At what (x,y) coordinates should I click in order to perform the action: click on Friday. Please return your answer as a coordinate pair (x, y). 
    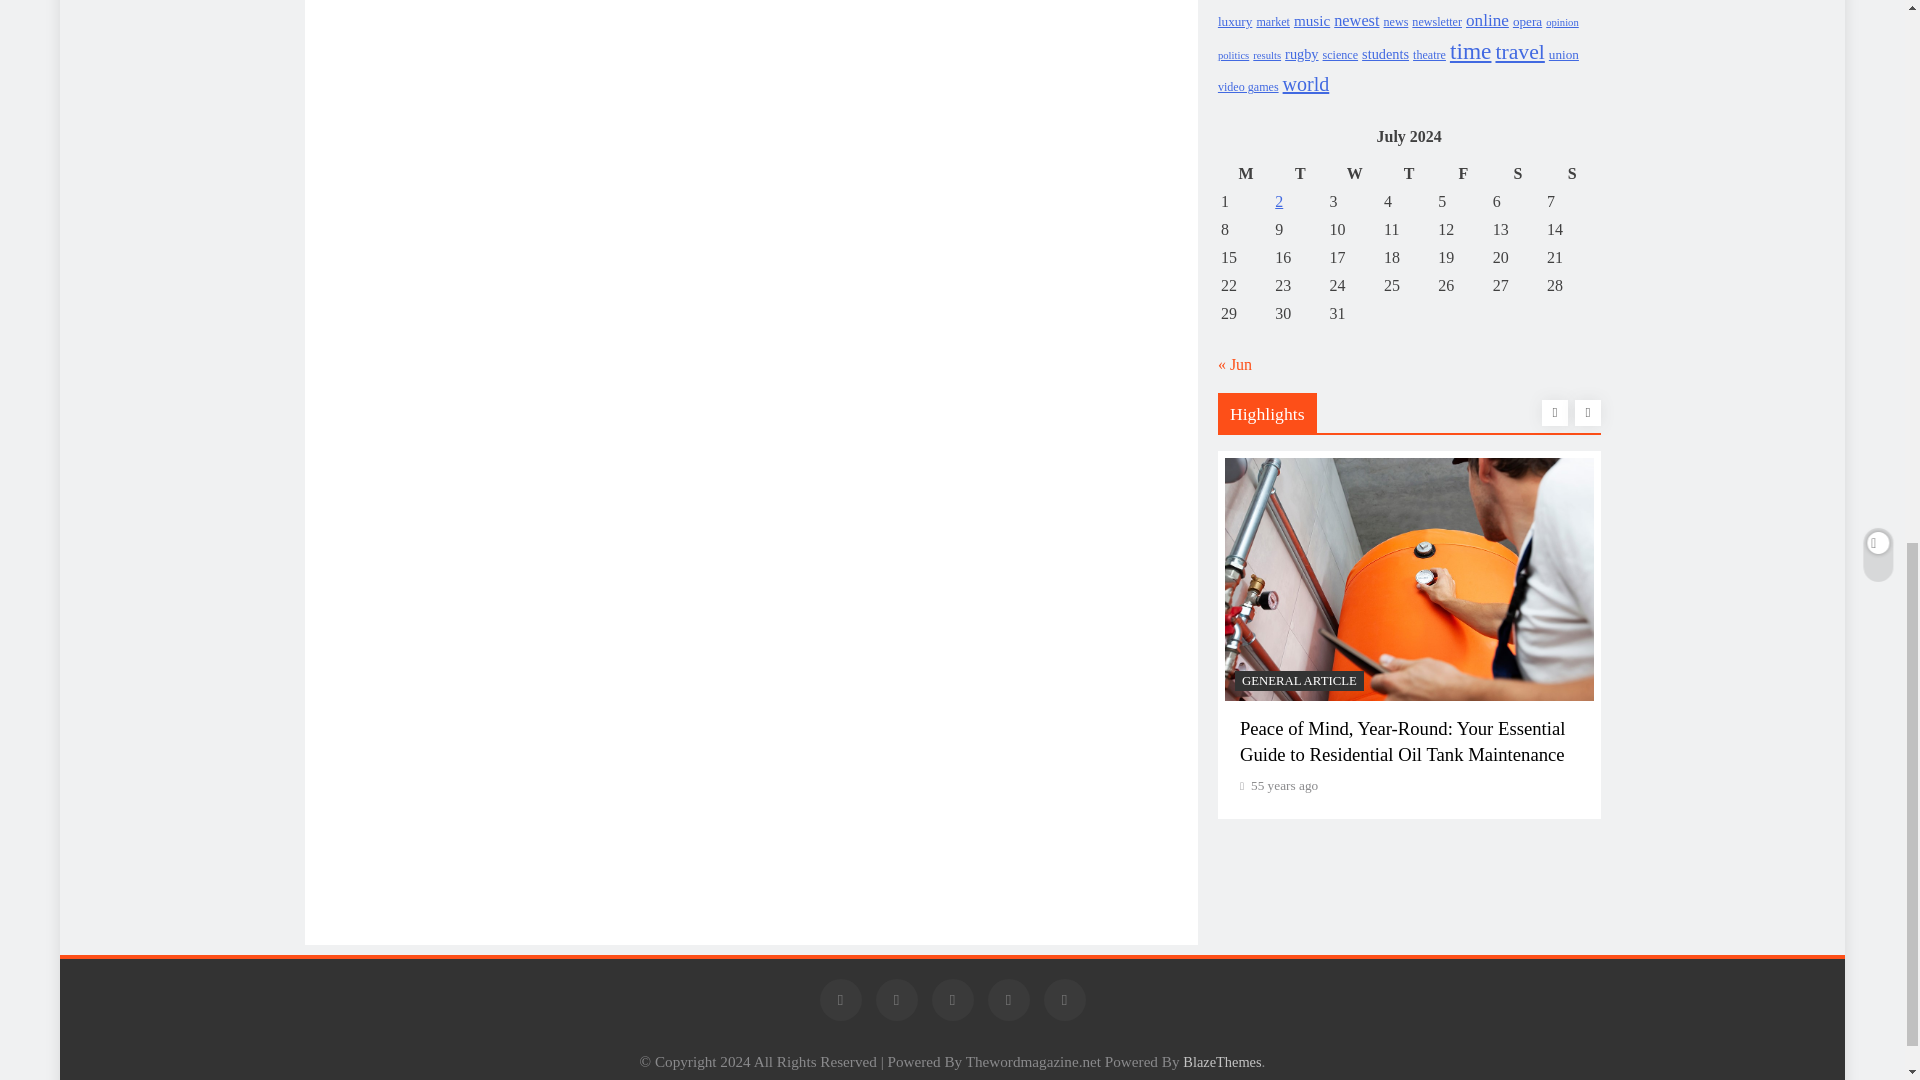
    Looking at the image, I should click on (1462, 173).